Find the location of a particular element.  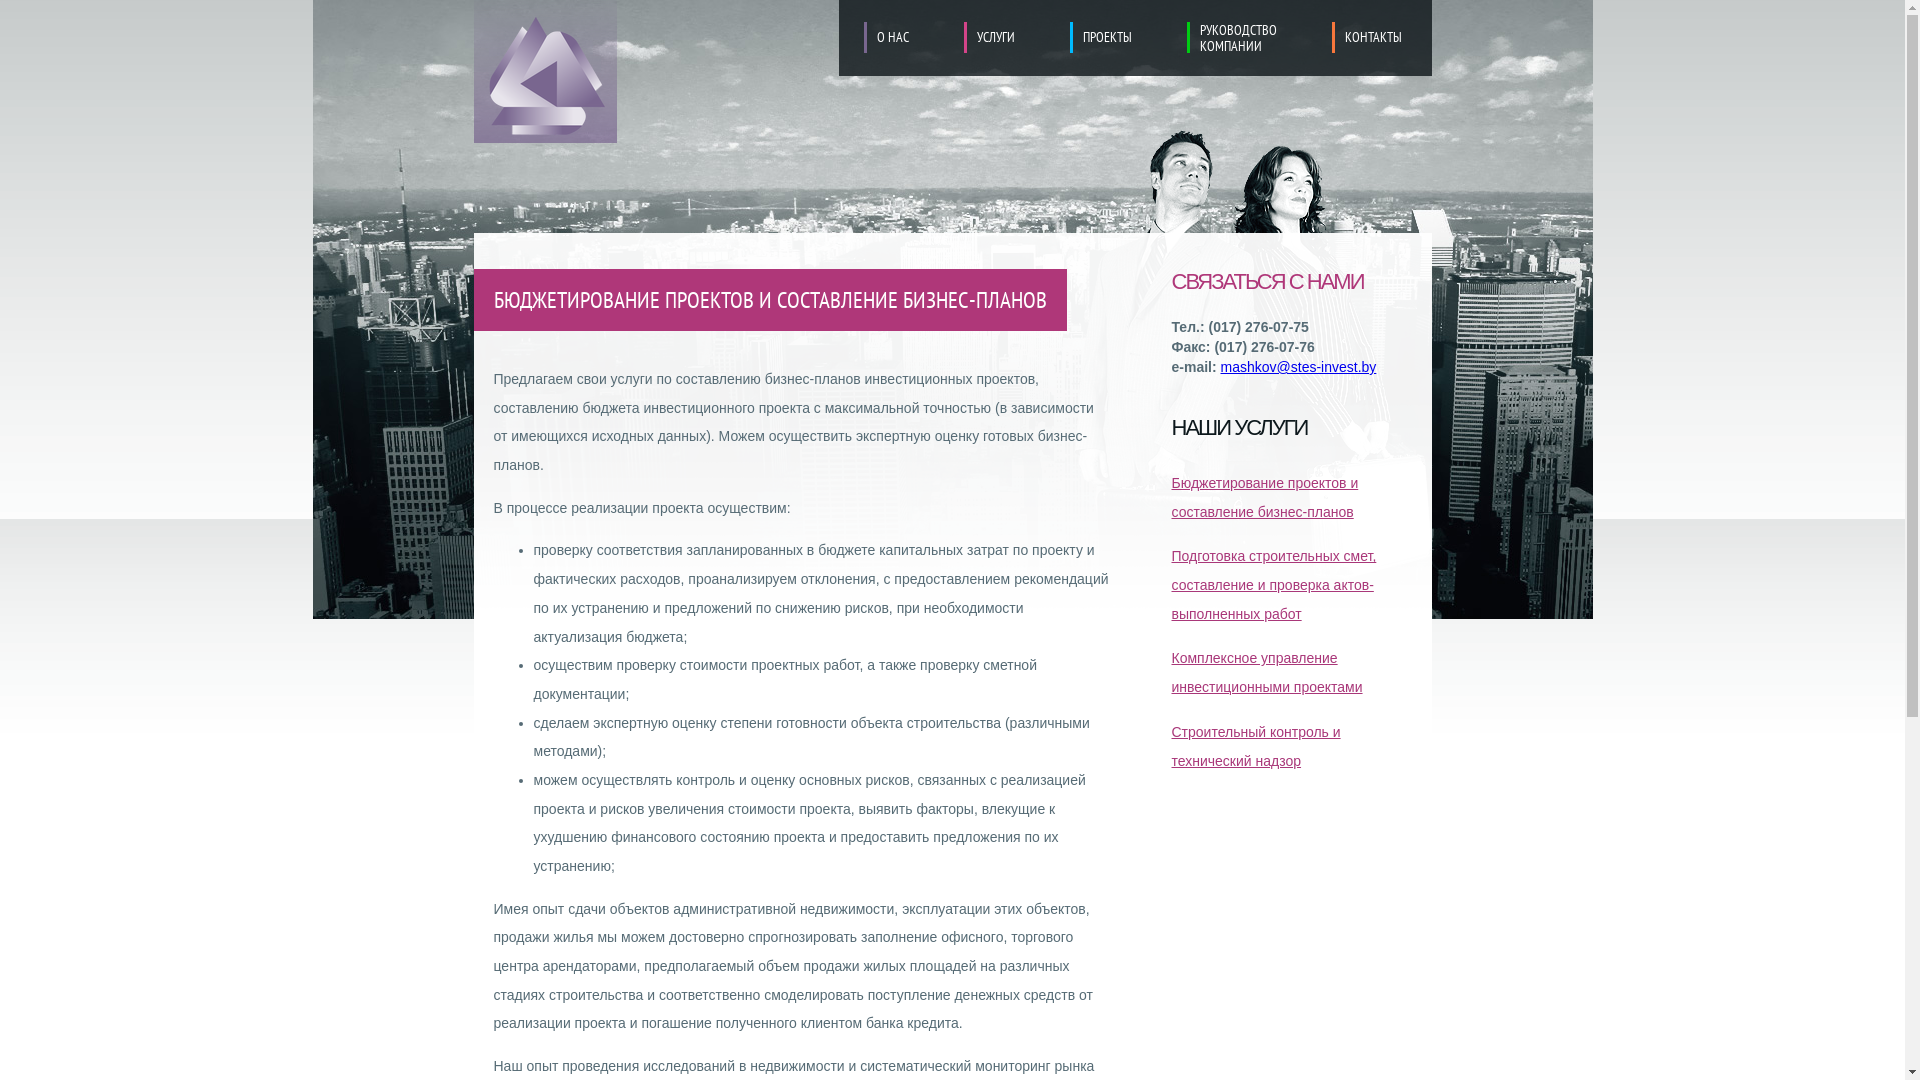

mashkov@stes-invest.by is located at coordinates (1299, 367).